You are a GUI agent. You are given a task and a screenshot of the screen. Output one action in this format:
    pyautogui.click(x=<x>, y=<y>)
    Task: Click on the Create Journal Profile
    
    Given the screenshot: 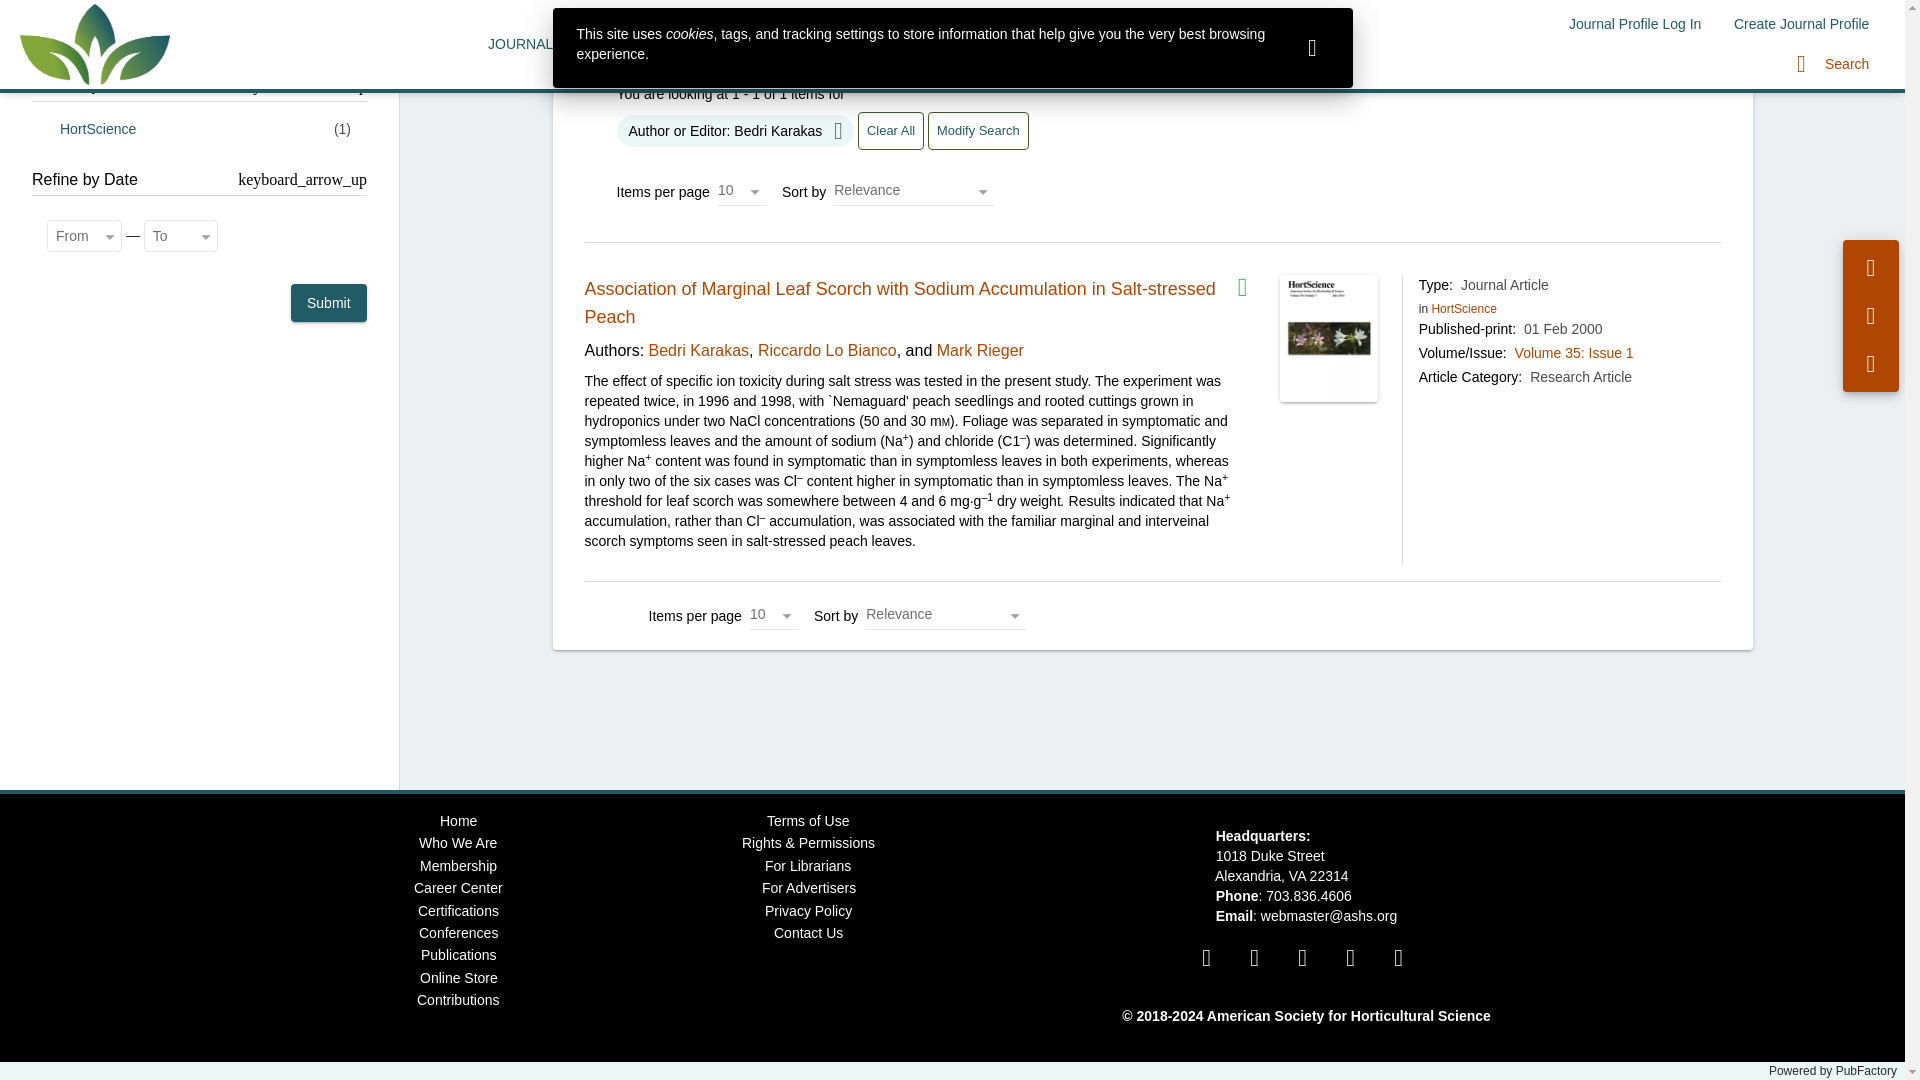 What is the action you would take?
    pyautogui.click(x=1802, y=24)
    